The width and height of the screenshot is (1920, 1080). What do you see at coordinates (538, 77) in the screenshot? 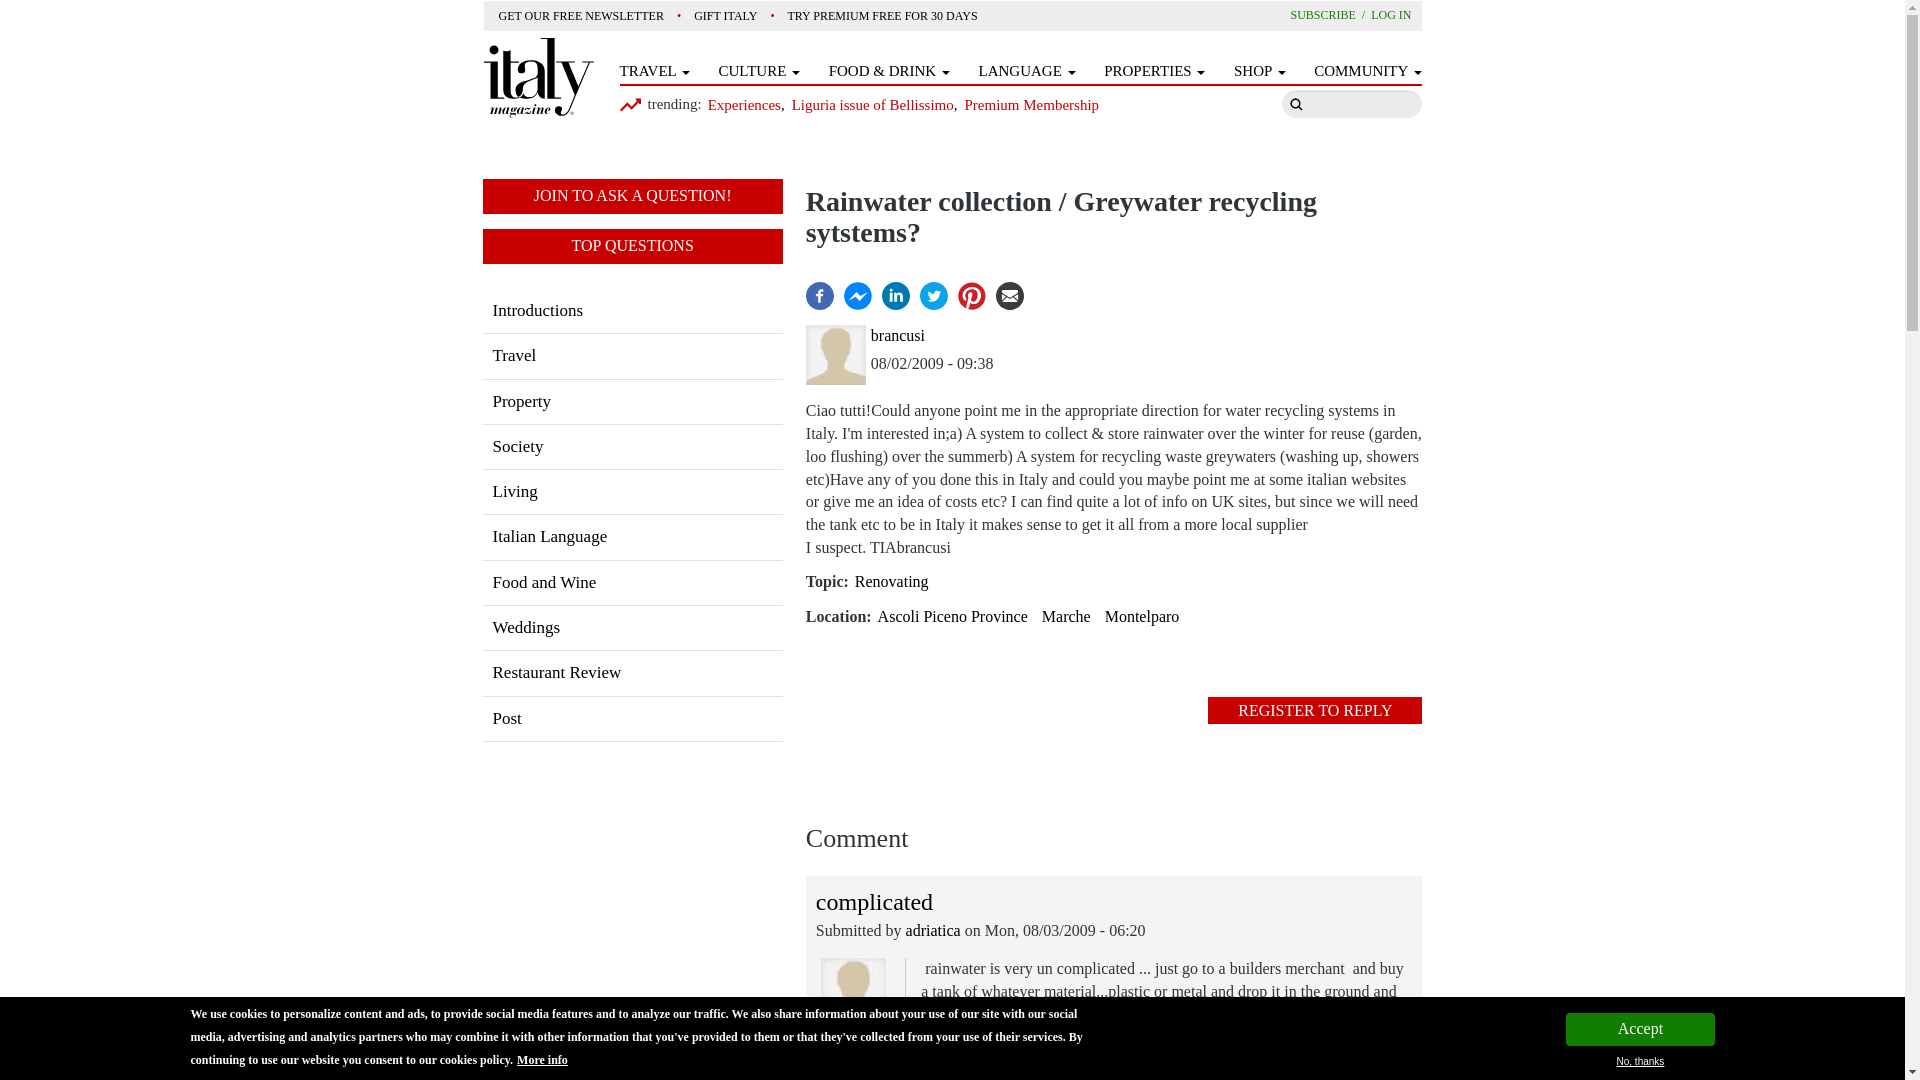
I see `Home` at bounding box center [538, 77].